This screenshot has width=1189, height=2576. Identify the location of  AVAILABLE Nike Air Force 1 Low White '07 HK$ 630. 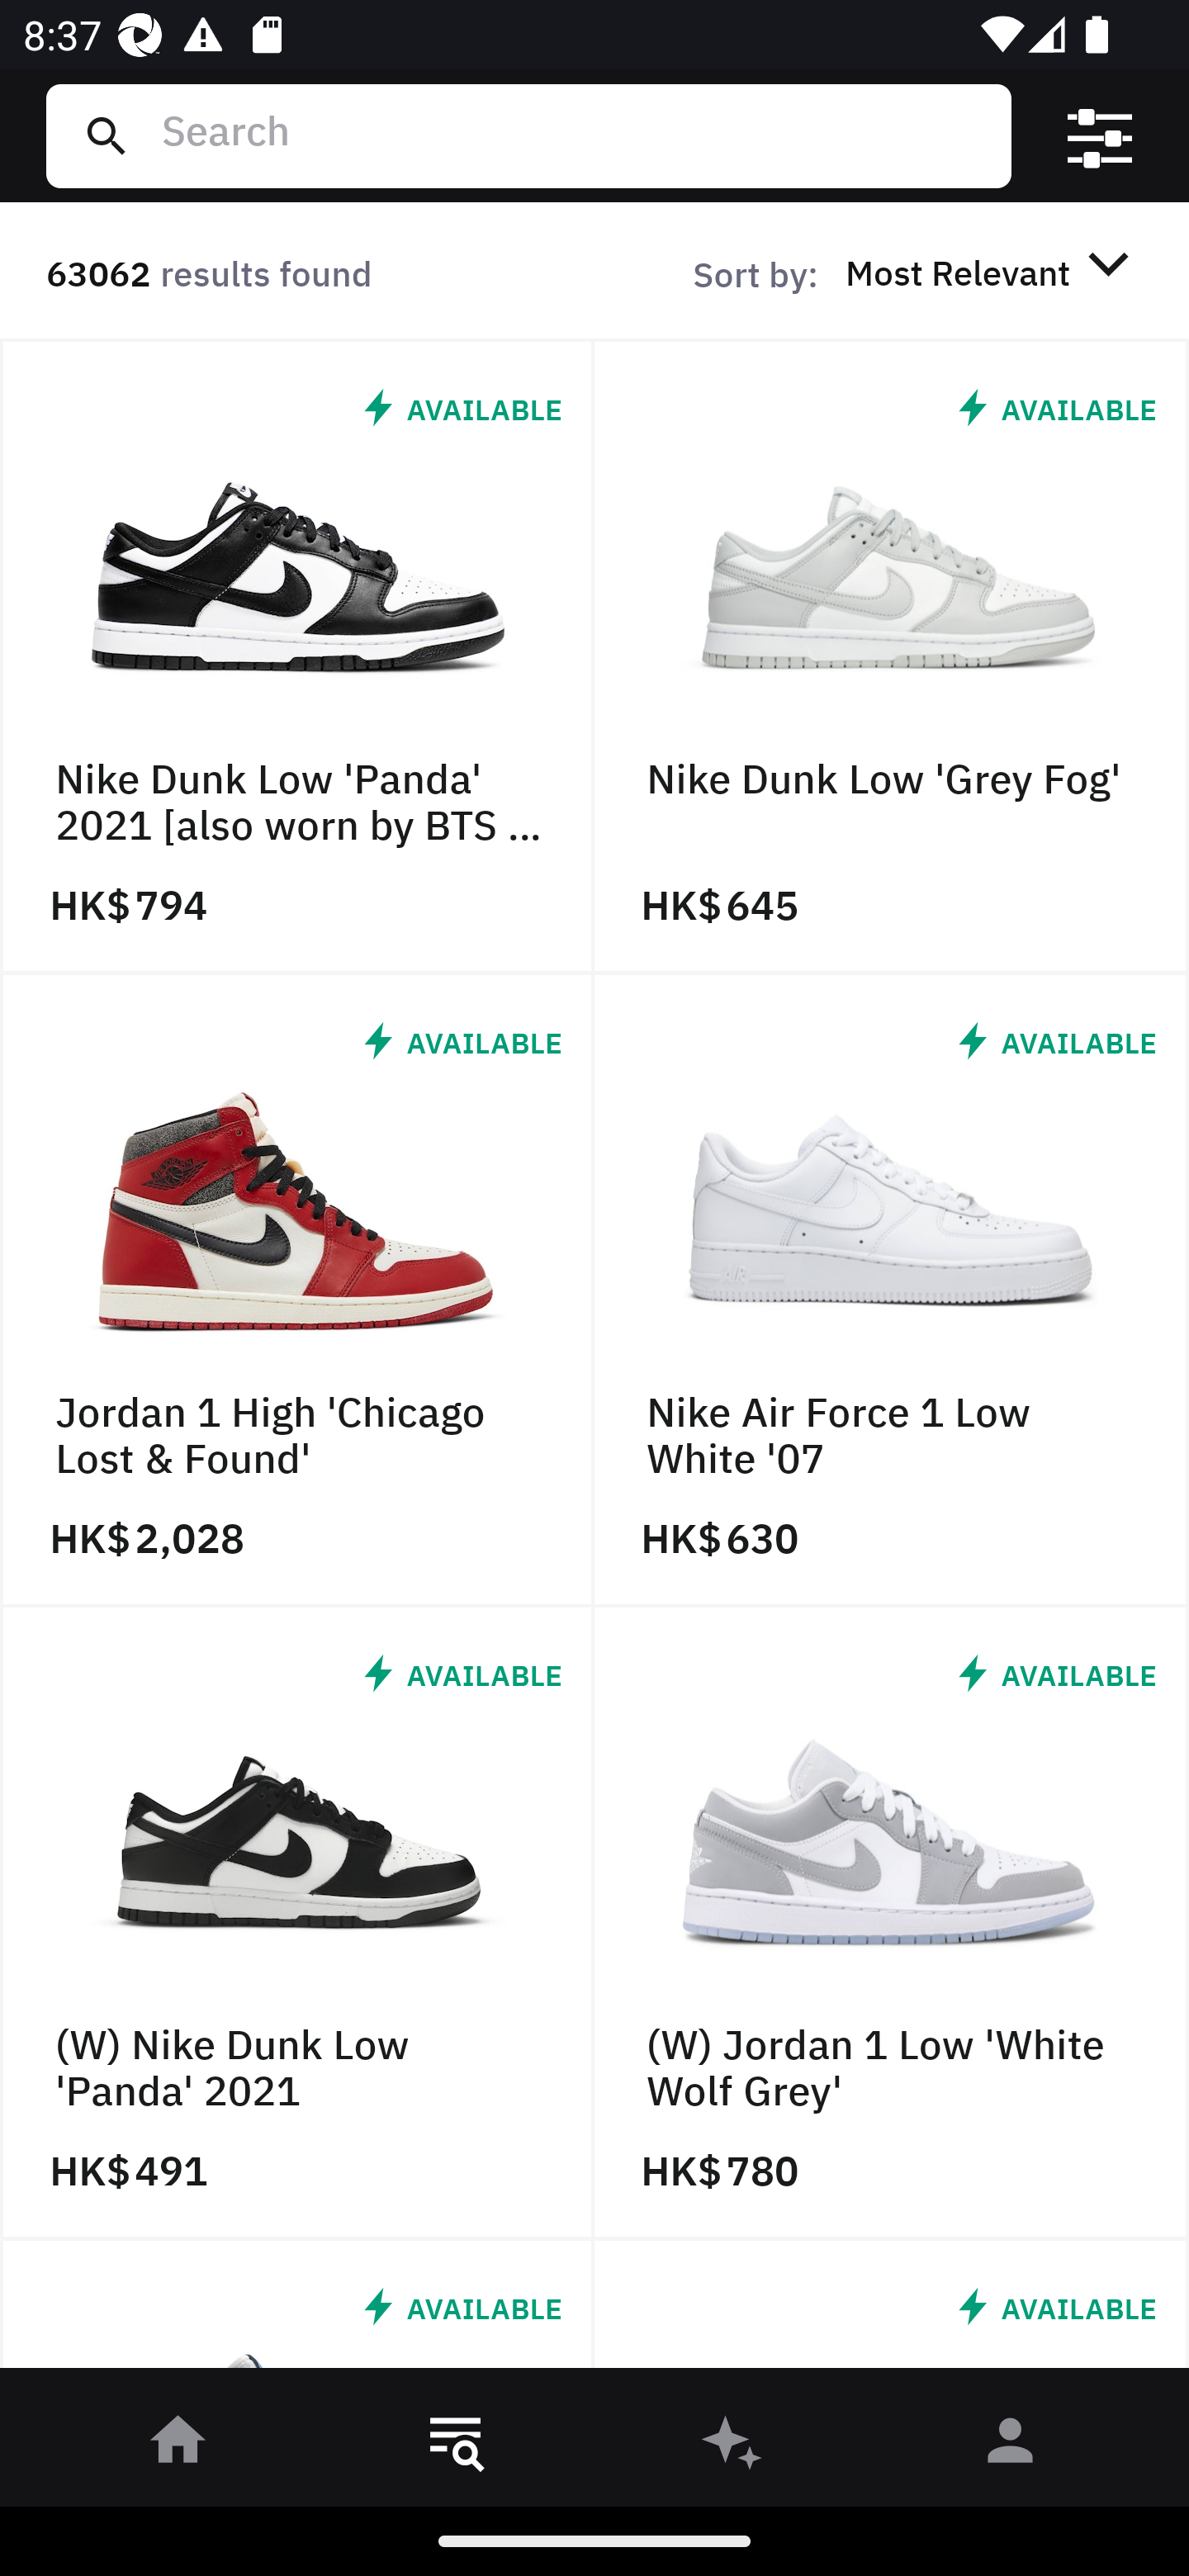
(892, 1290).